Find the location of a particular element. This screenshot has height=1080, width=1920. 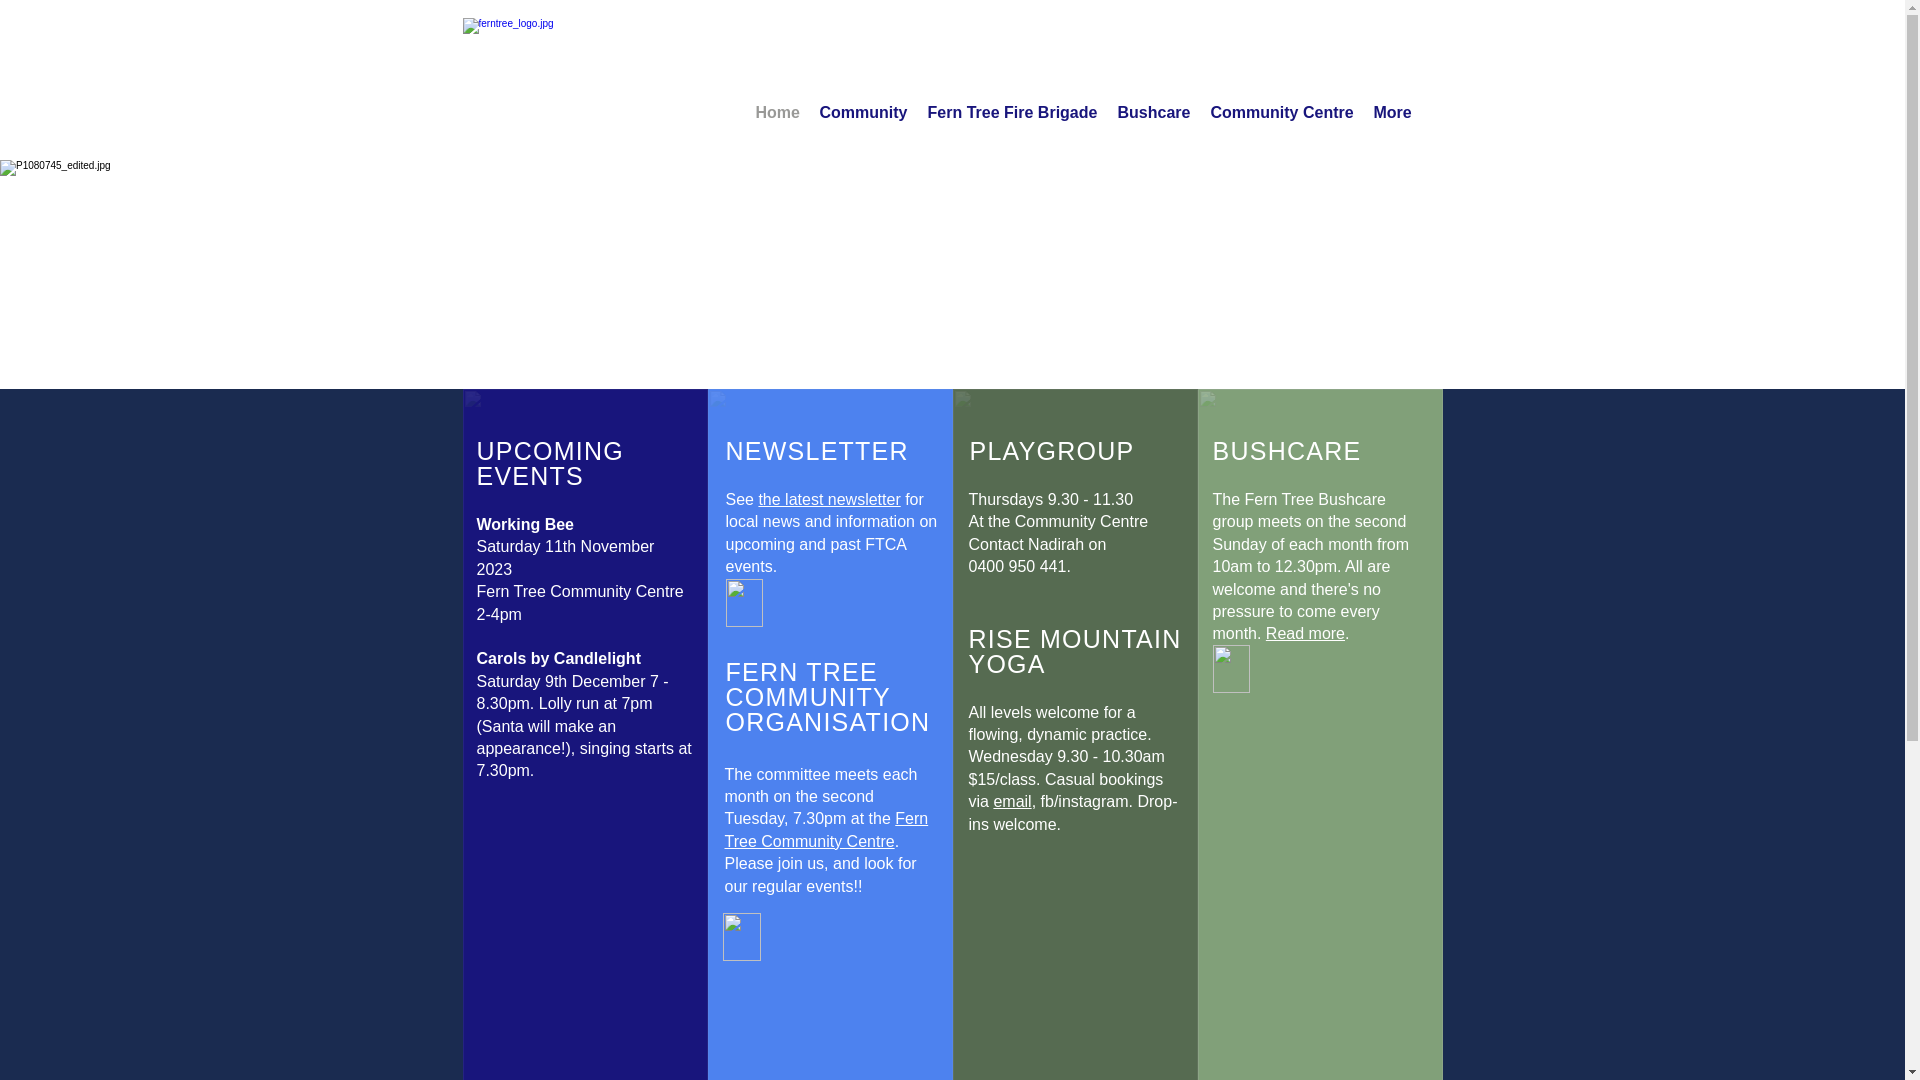

Fern Tree Community Centre is located at coordinates (826, 830).